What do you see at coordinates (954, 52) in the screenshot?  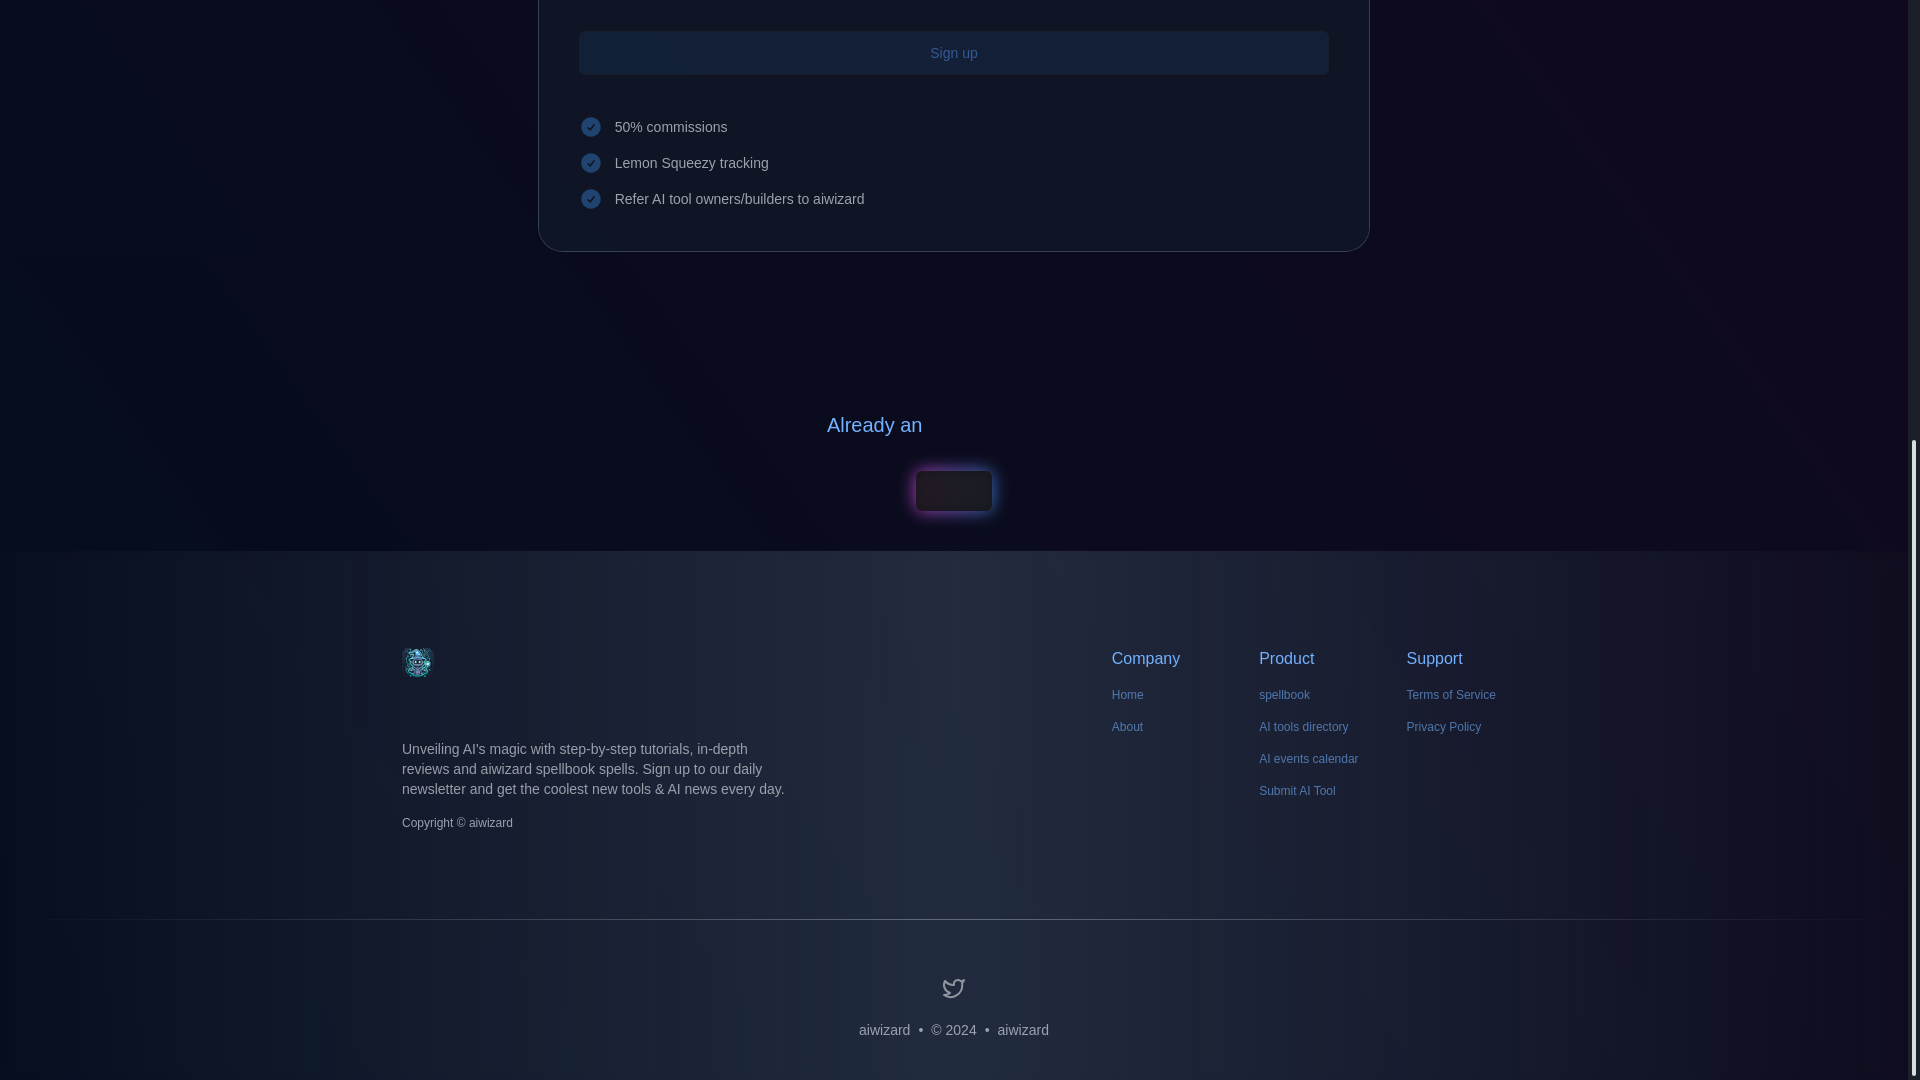 I see `Sign up` at bounding box center [954, 52].